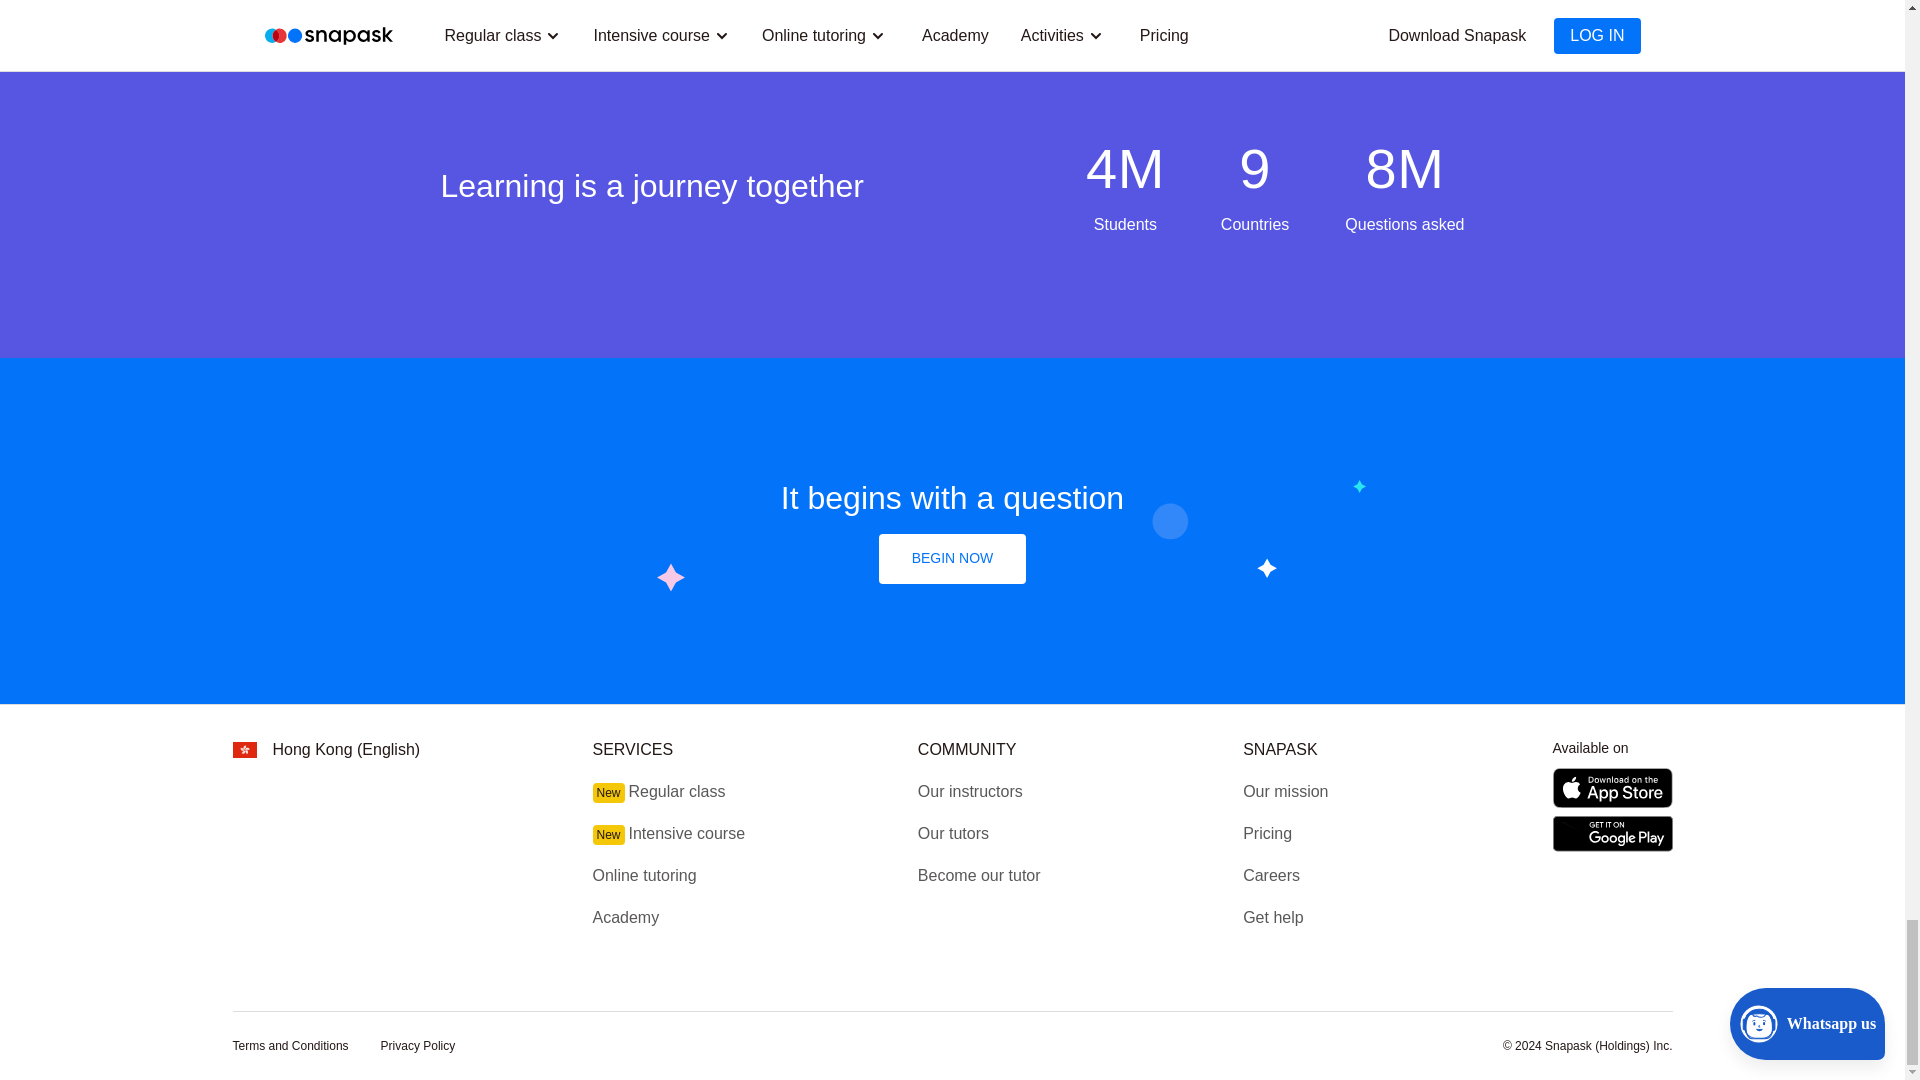 This screenshot has width=1920, height=1080. Describe the element at coordinates (688, 834) in the screenshot. I see `Intensive course` at that location.